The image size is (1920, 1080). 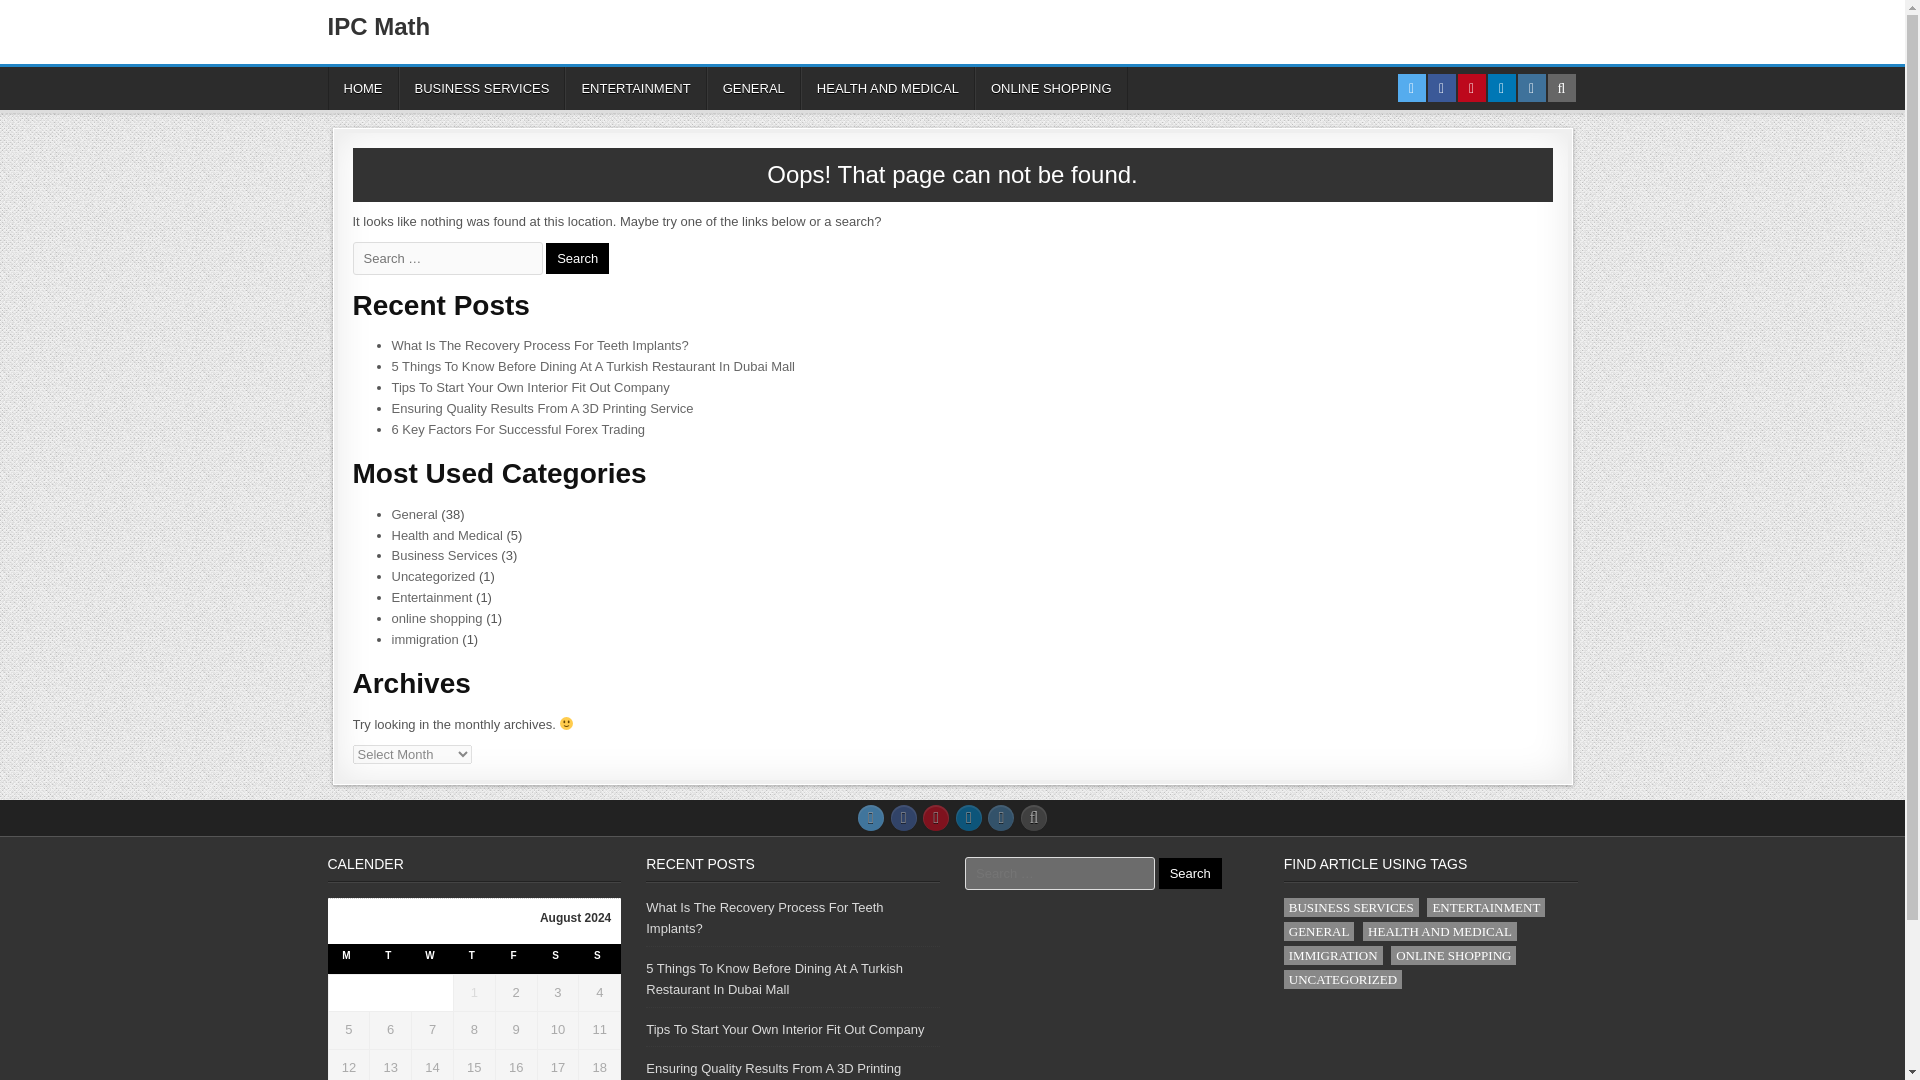 I want to click on Tuesday, so click(x=391, y=959).